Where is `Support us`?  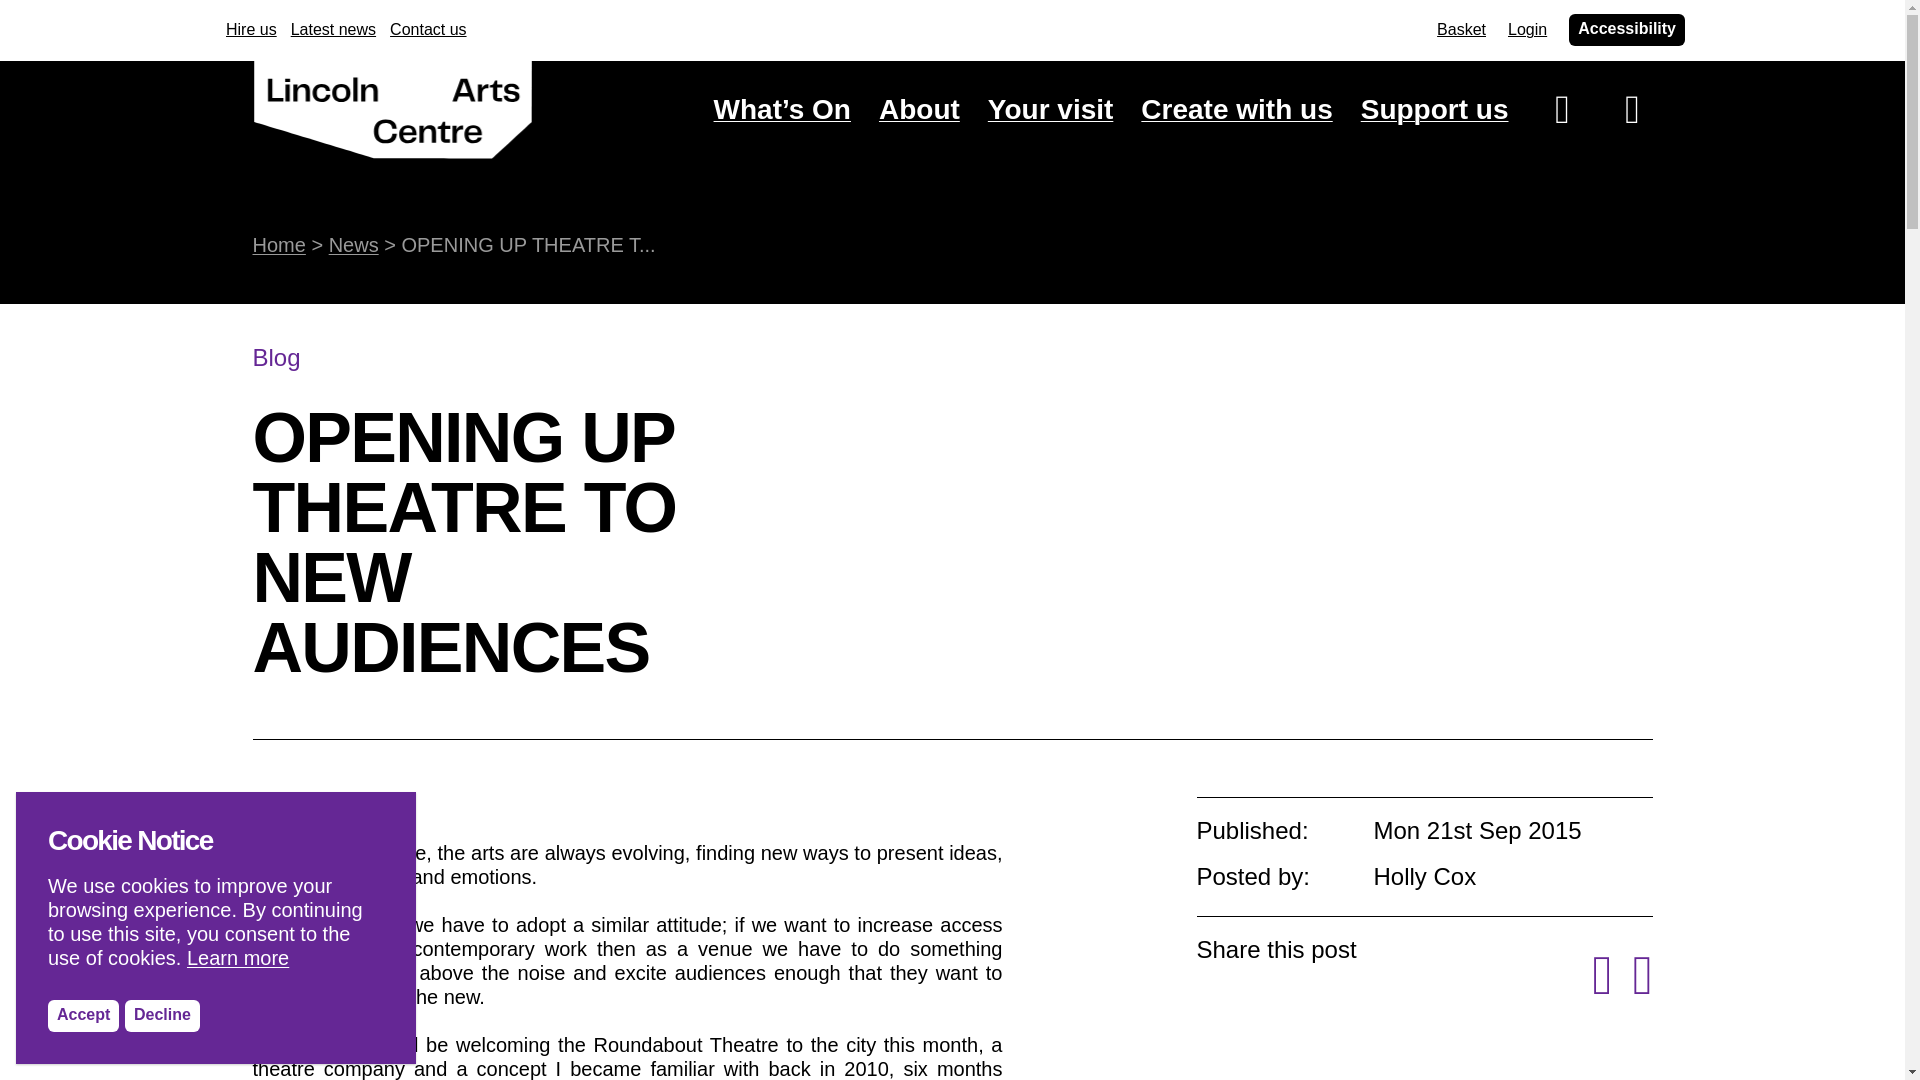
Support us is located at coordinates (1435, 109).